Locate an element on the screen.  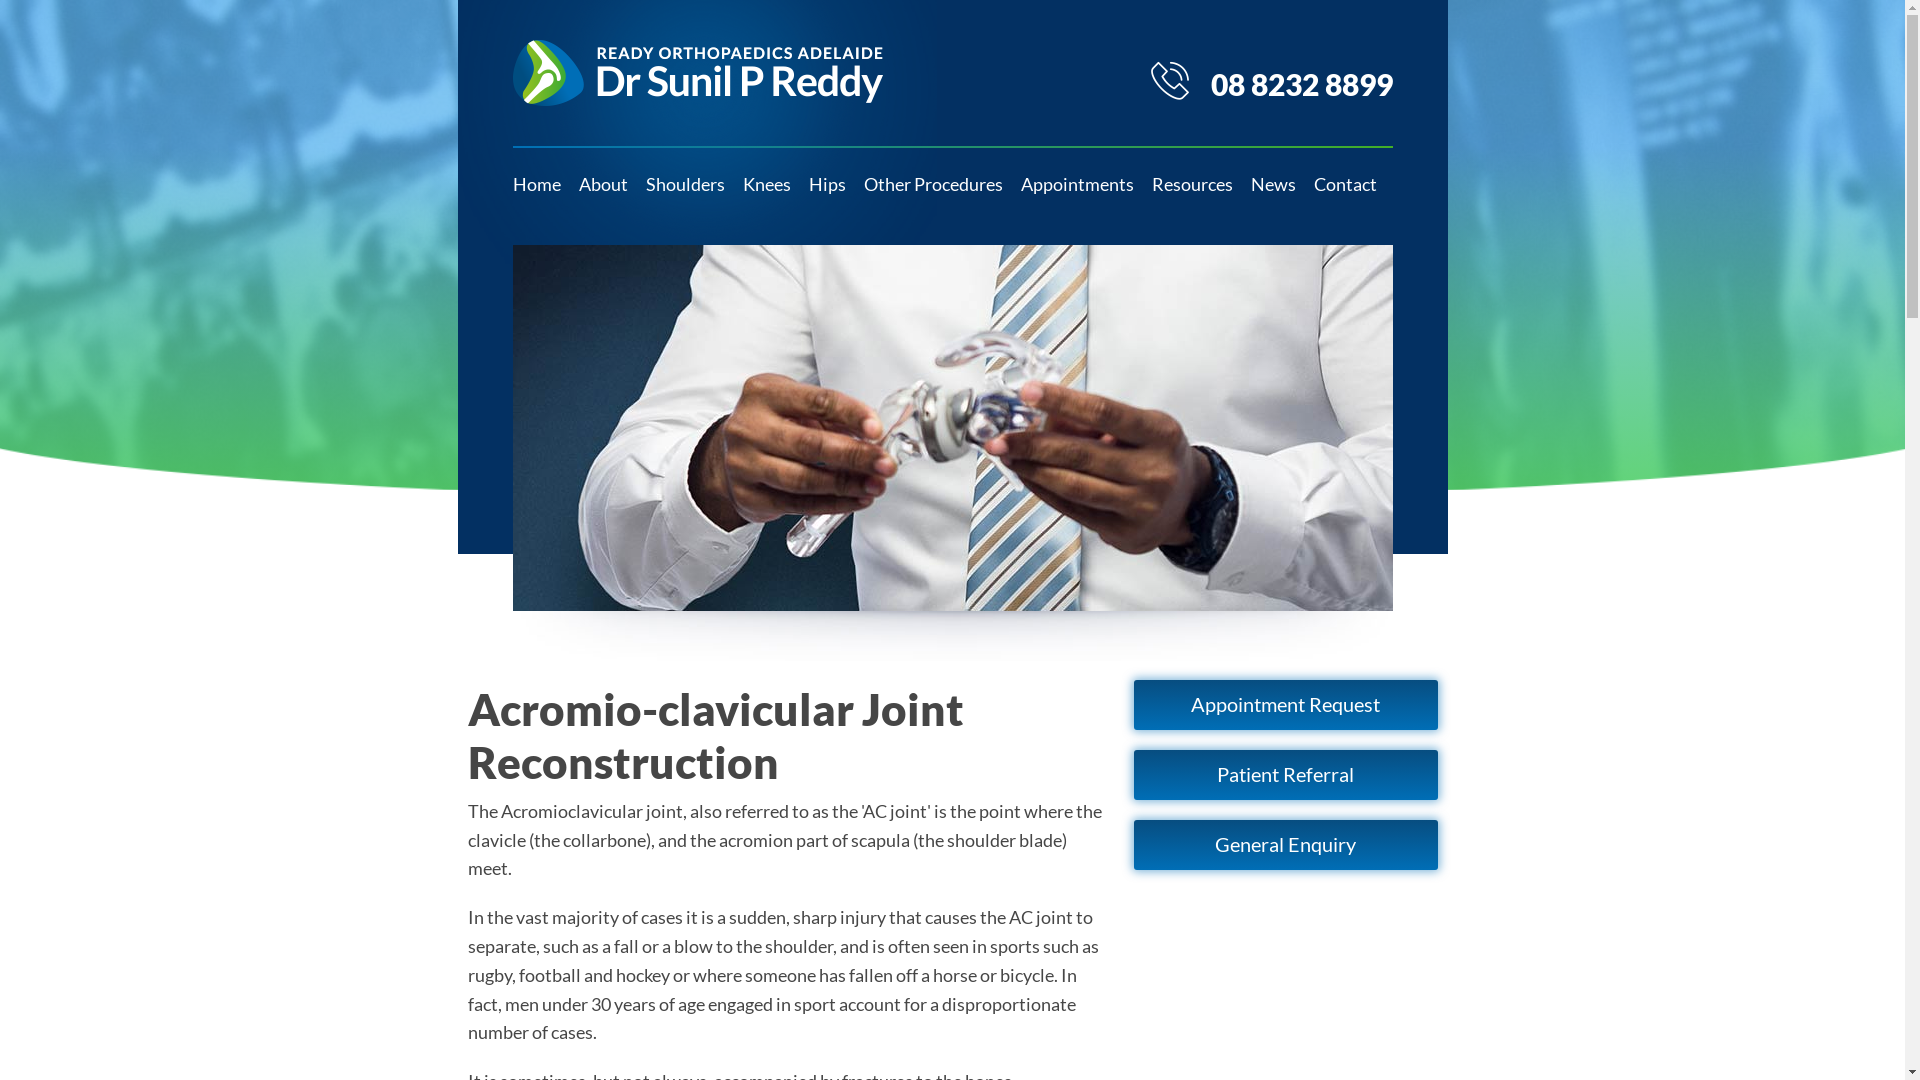
Appointments is located at coordinates (1078, 184).